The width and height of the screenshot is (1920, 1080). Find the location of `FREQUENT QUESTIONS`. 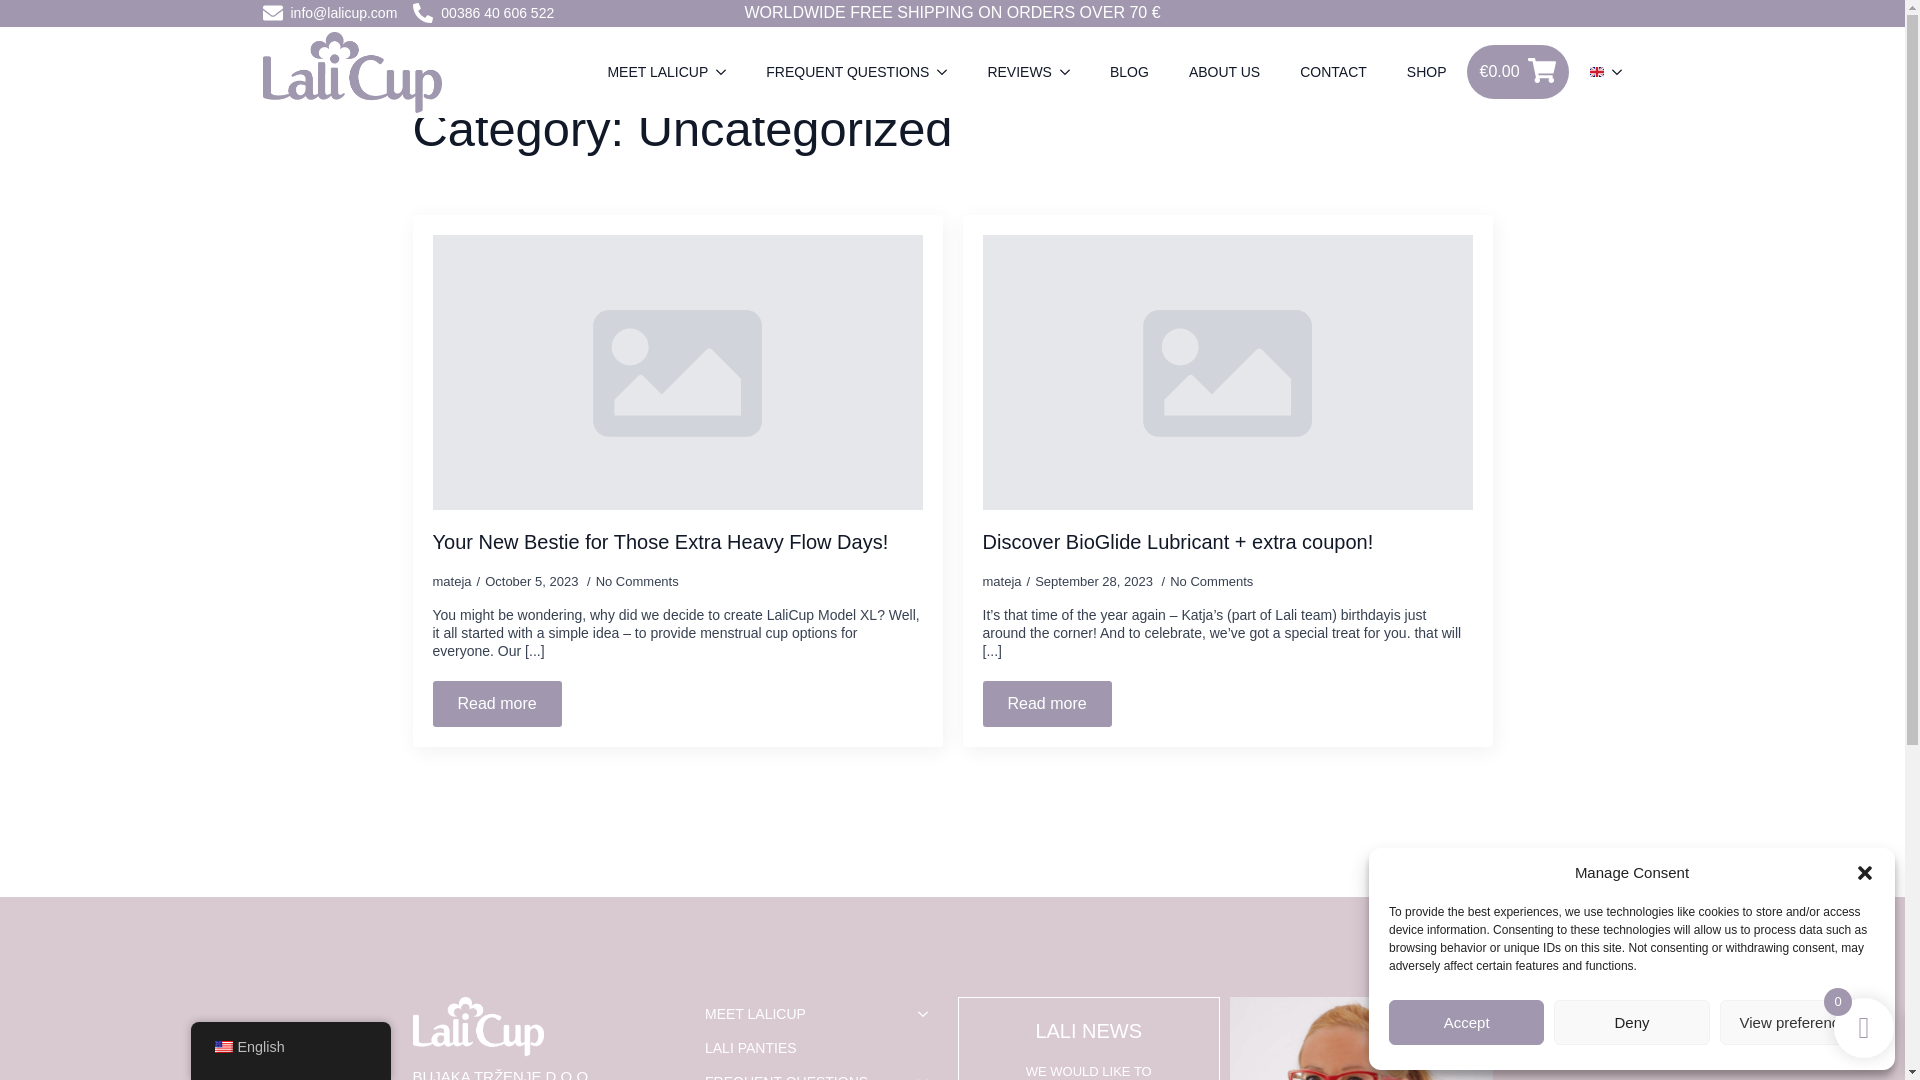

FREQUENT QUESTIONS is located at coordinates (838, 72).